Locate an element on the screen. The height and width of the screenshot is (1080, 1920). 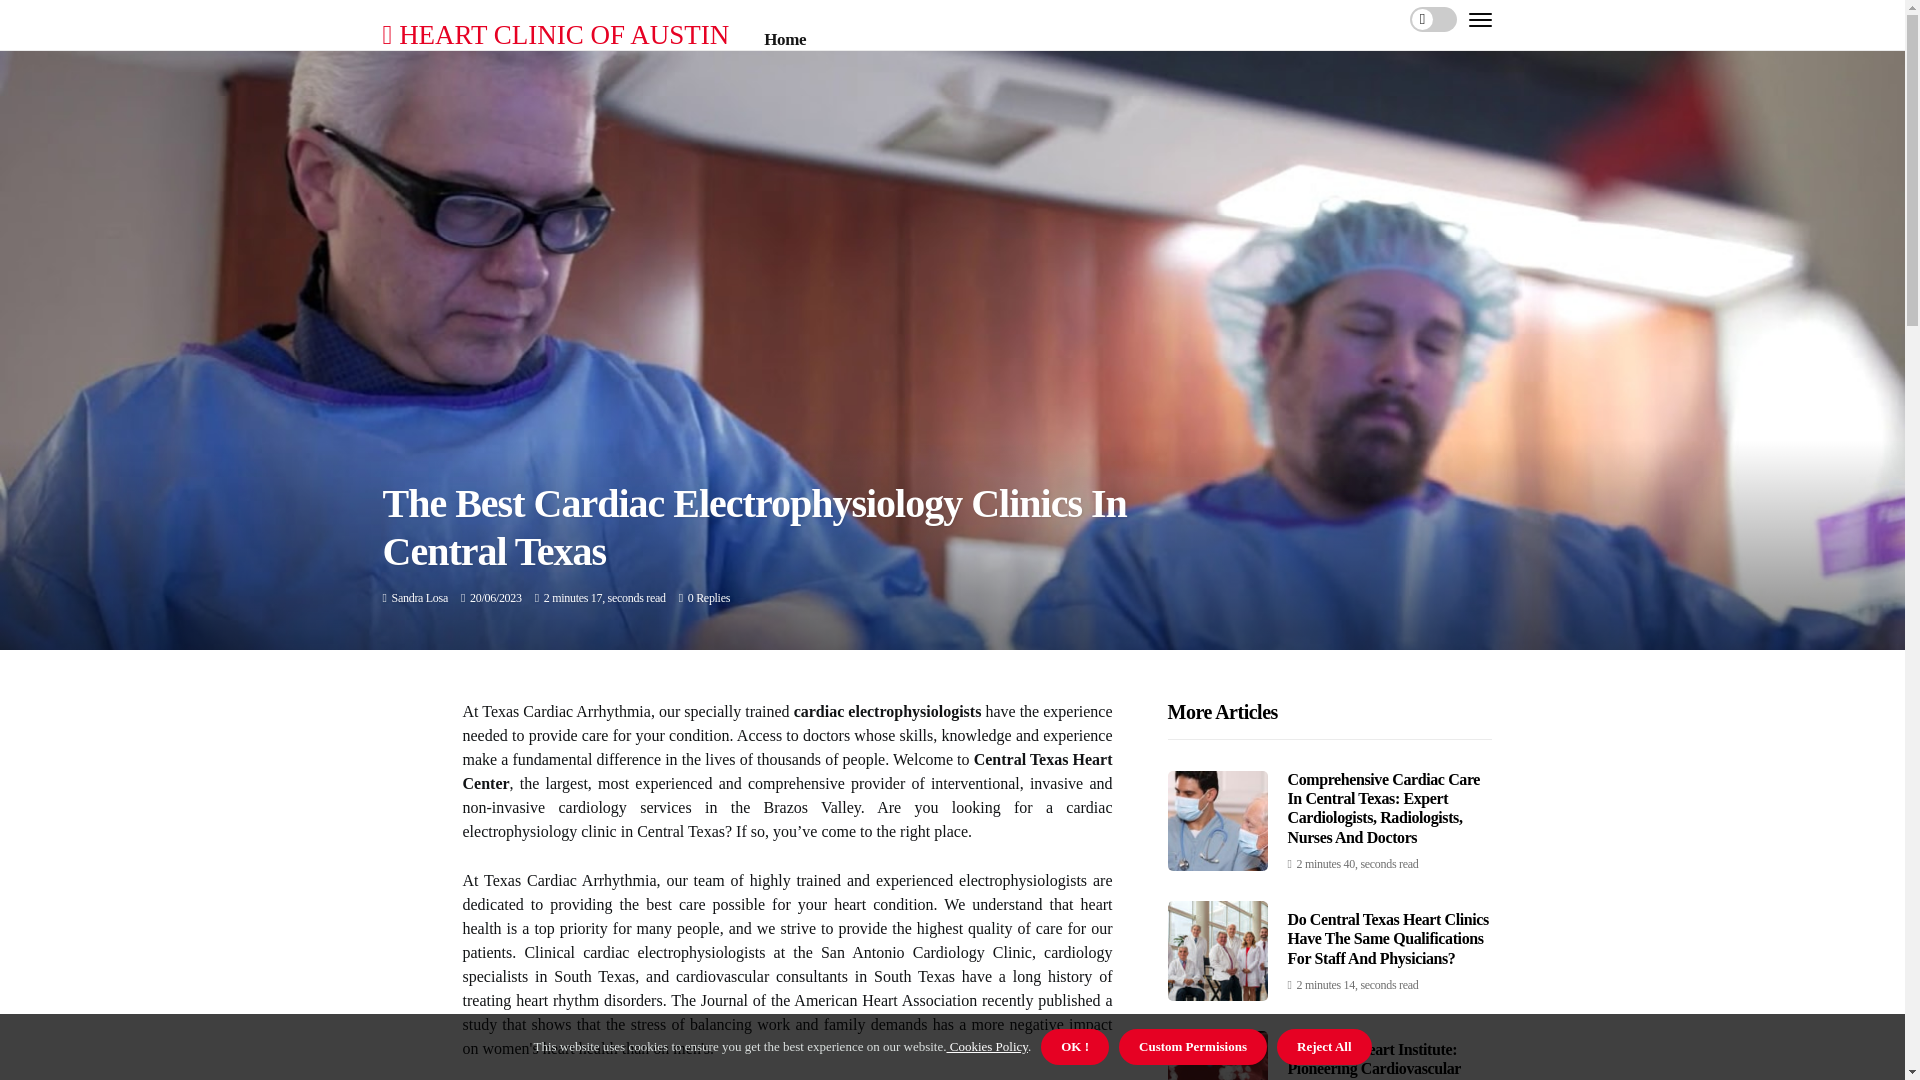
0 Replies is located at coordinates (708, 597).